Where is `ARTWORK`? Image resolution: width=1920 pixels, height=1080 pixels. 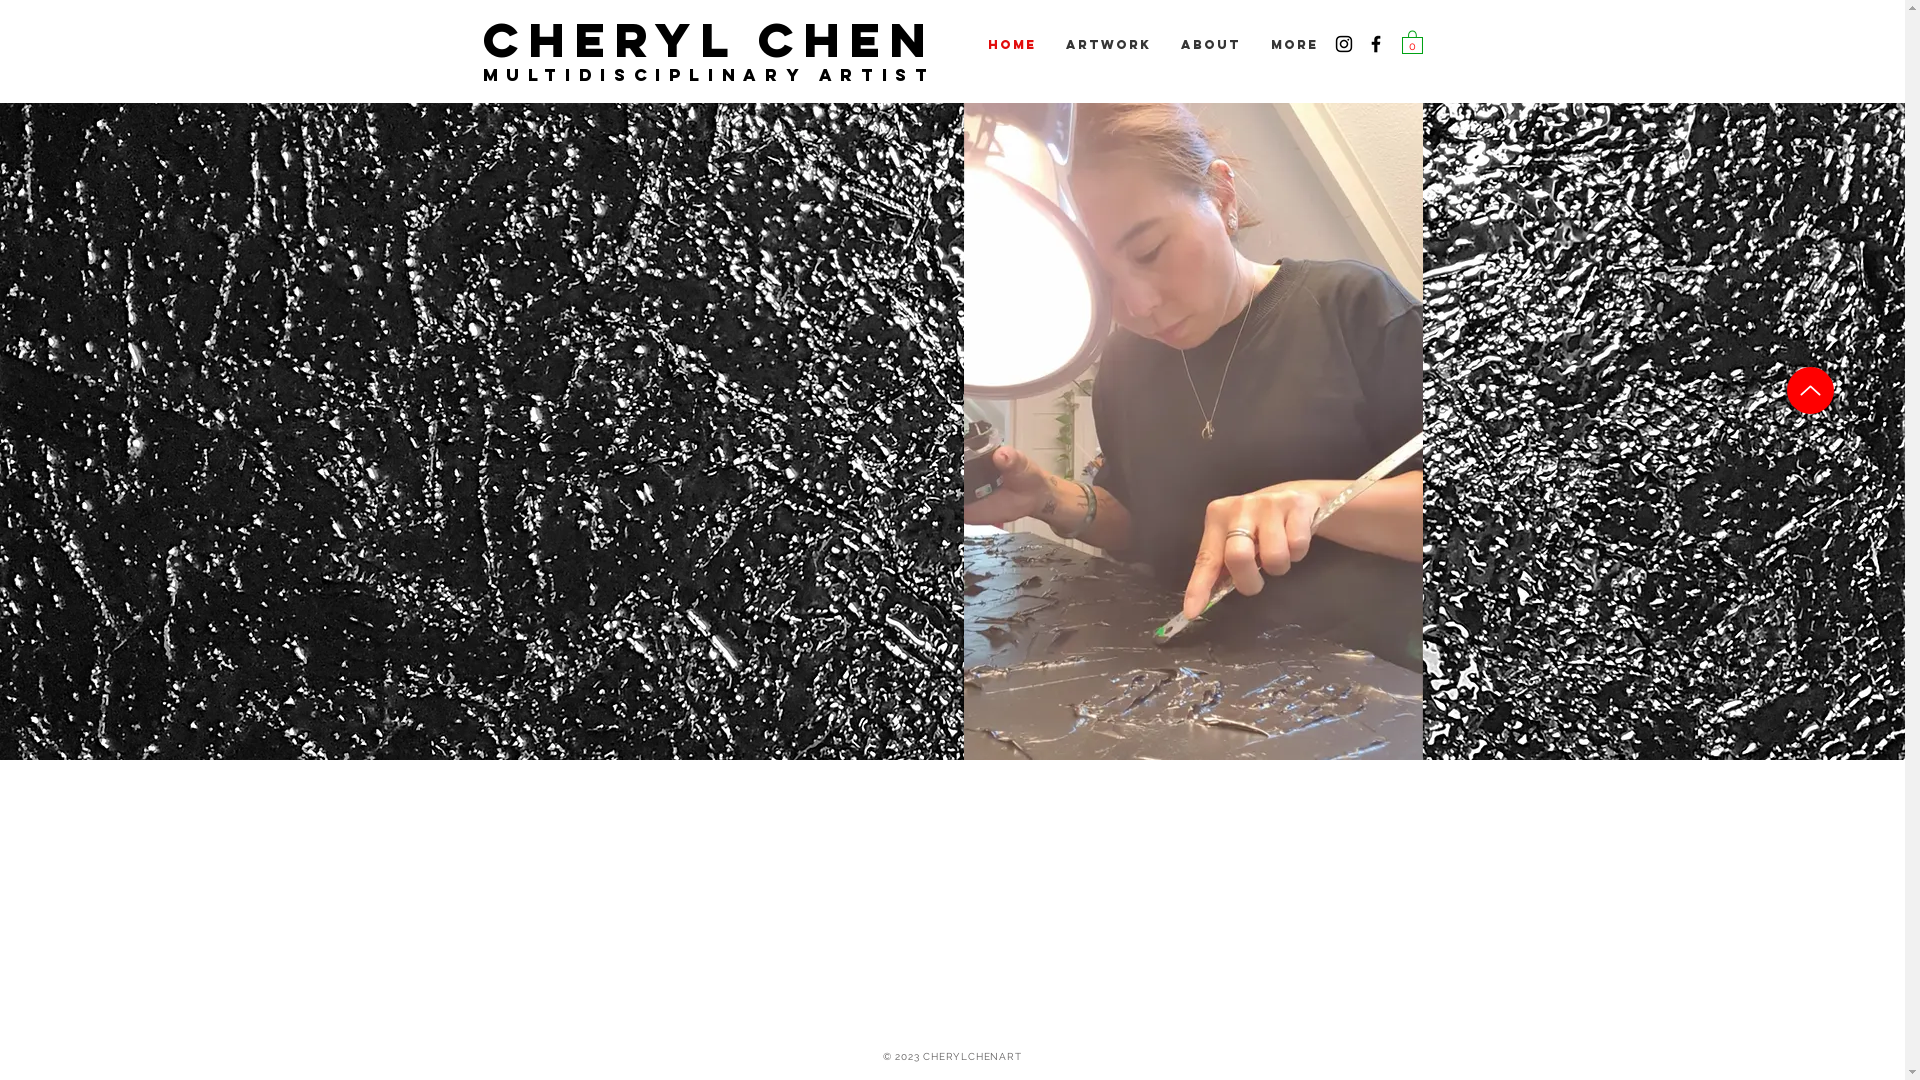 ARTWORK is located at coordinates (1108, 45).